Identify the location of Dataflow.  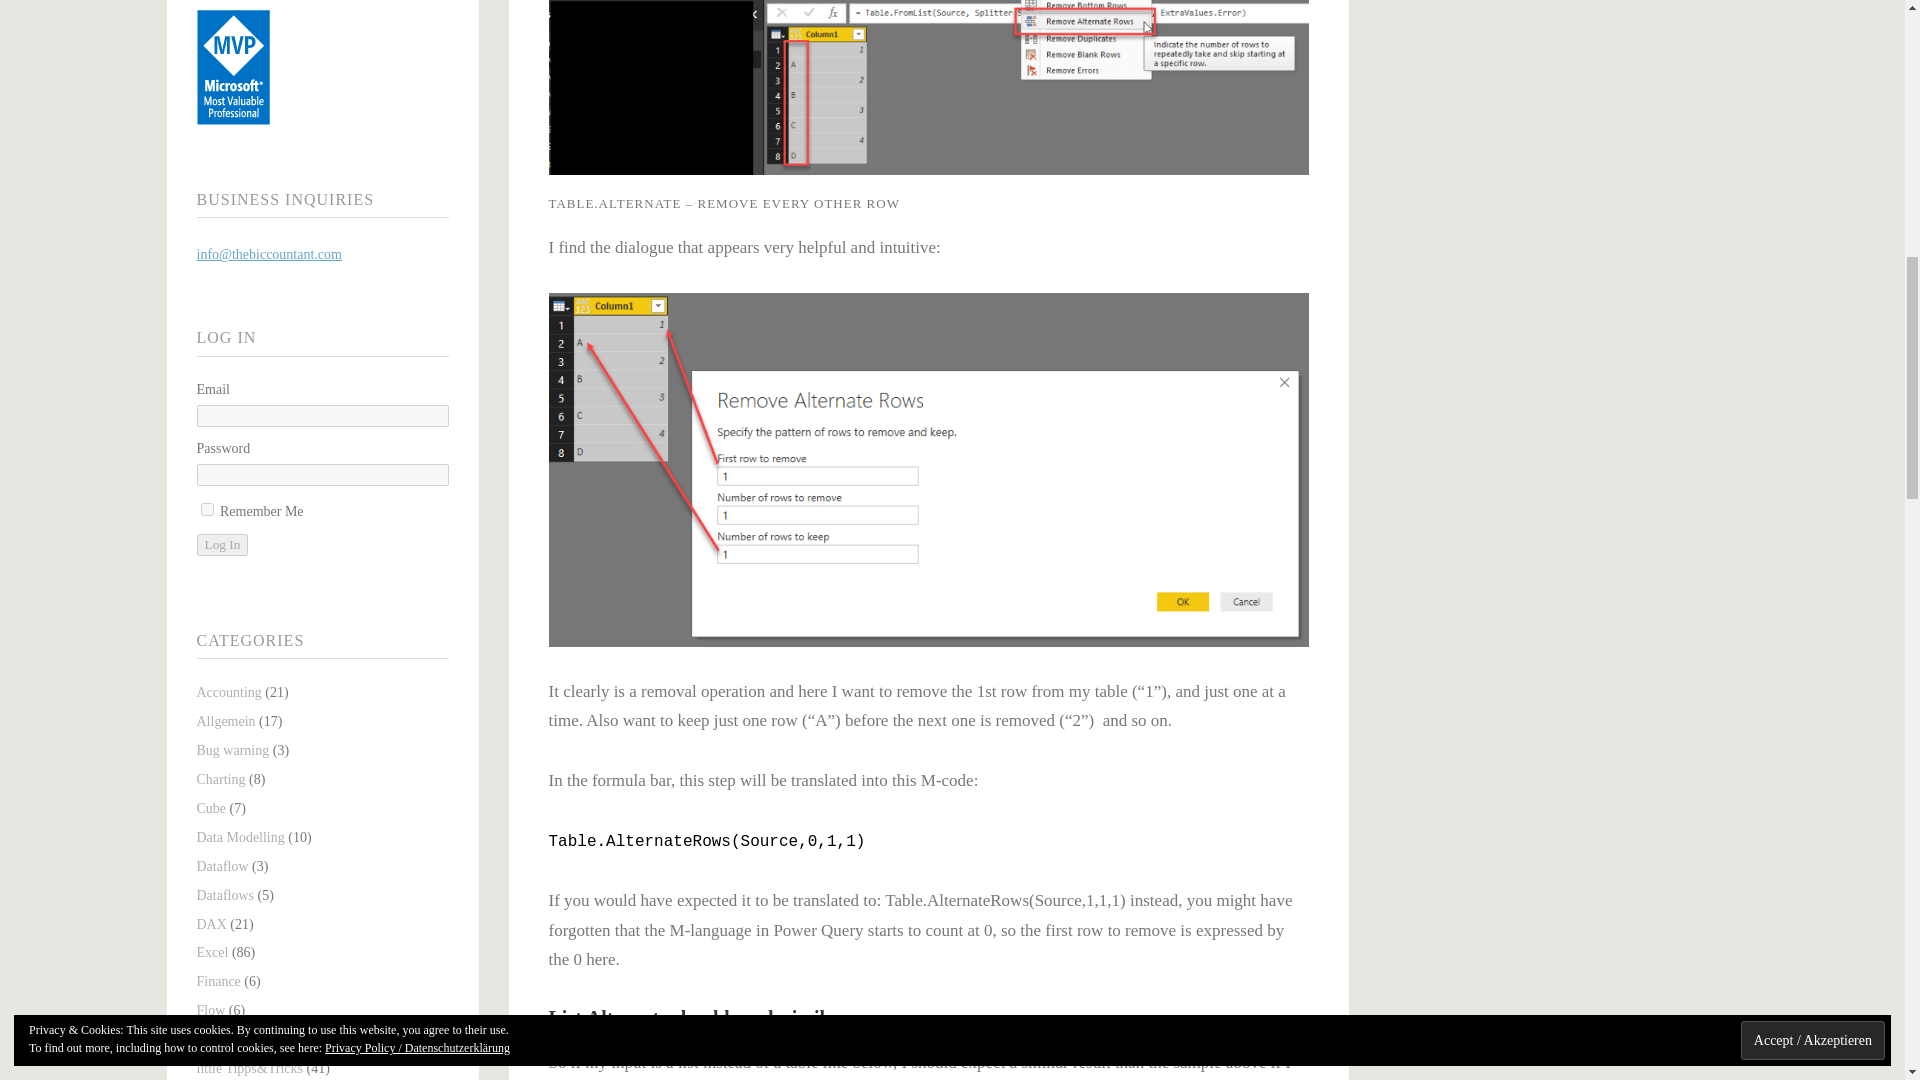
(221, 866).